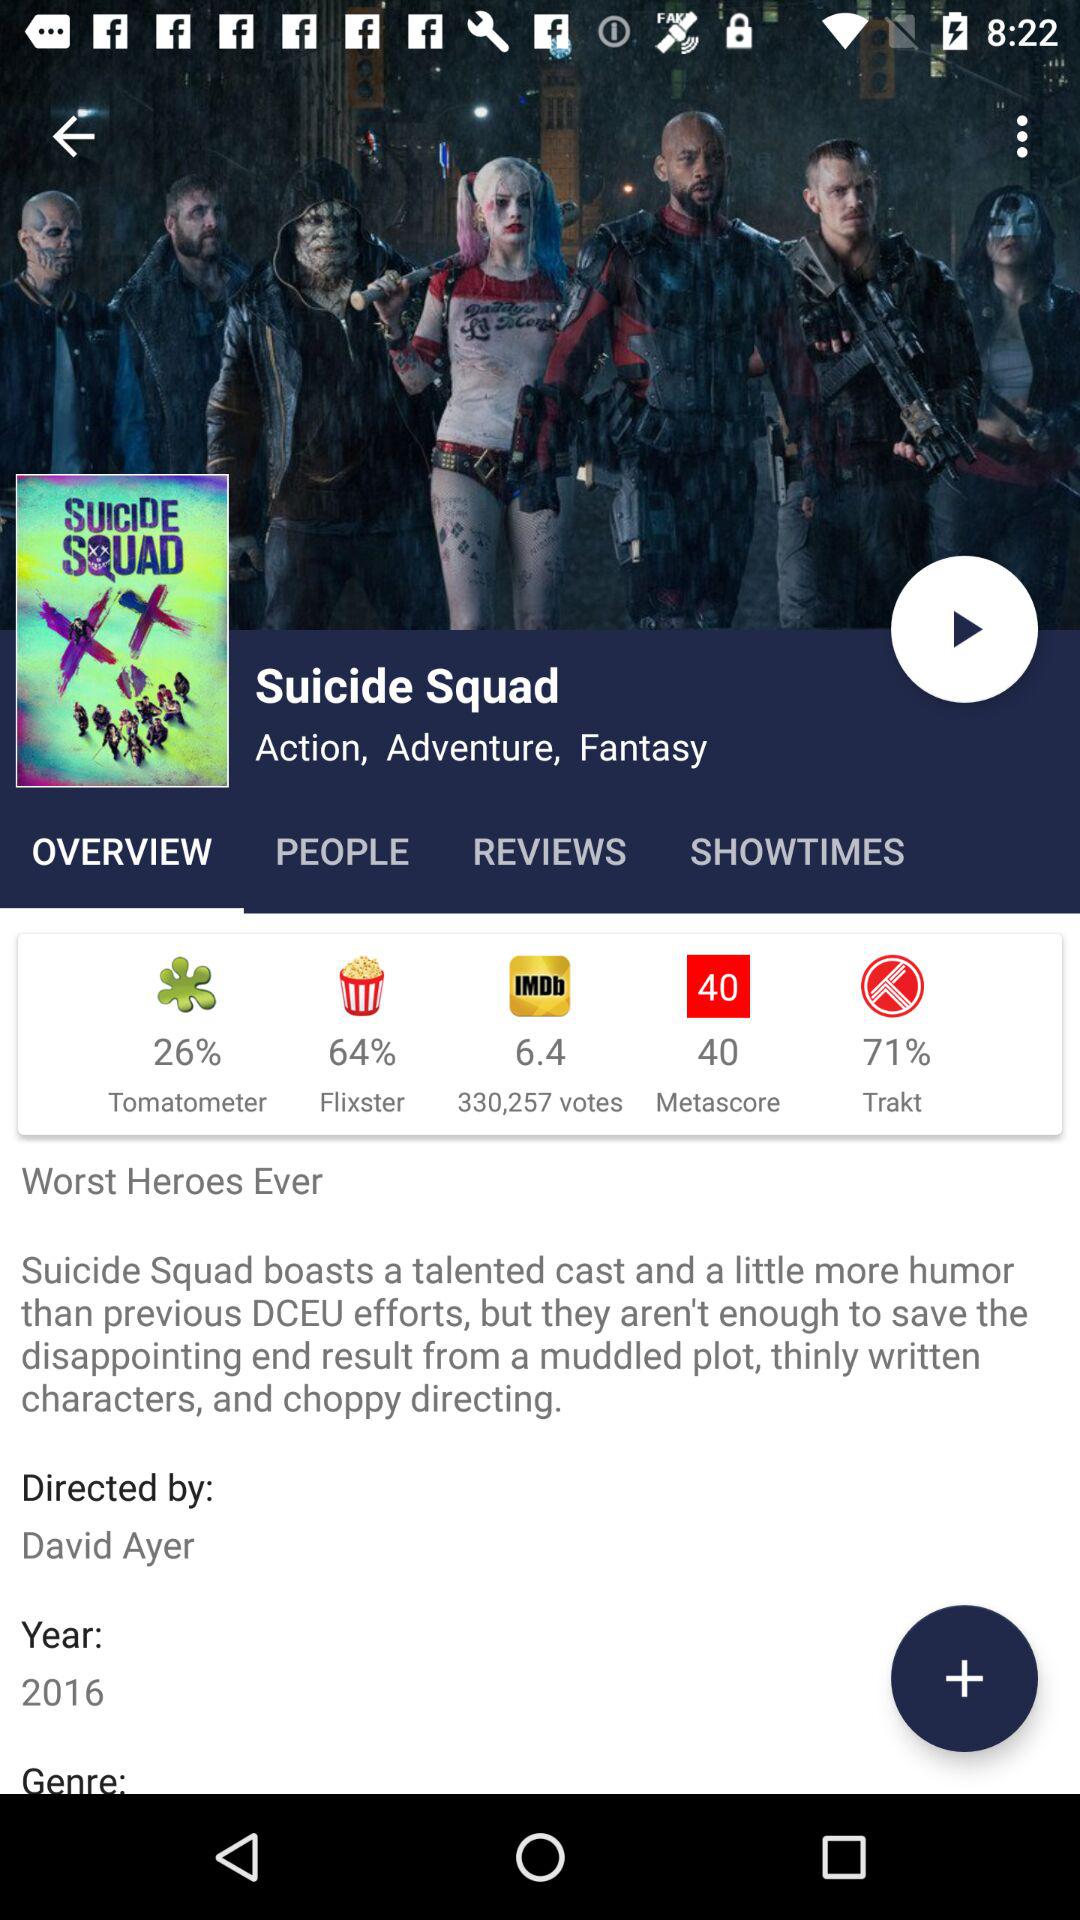  What do you see at coordinates (540, 986) in the screenshot?
I see `click on the icon which is above 64` at bounding box center [540, 986].